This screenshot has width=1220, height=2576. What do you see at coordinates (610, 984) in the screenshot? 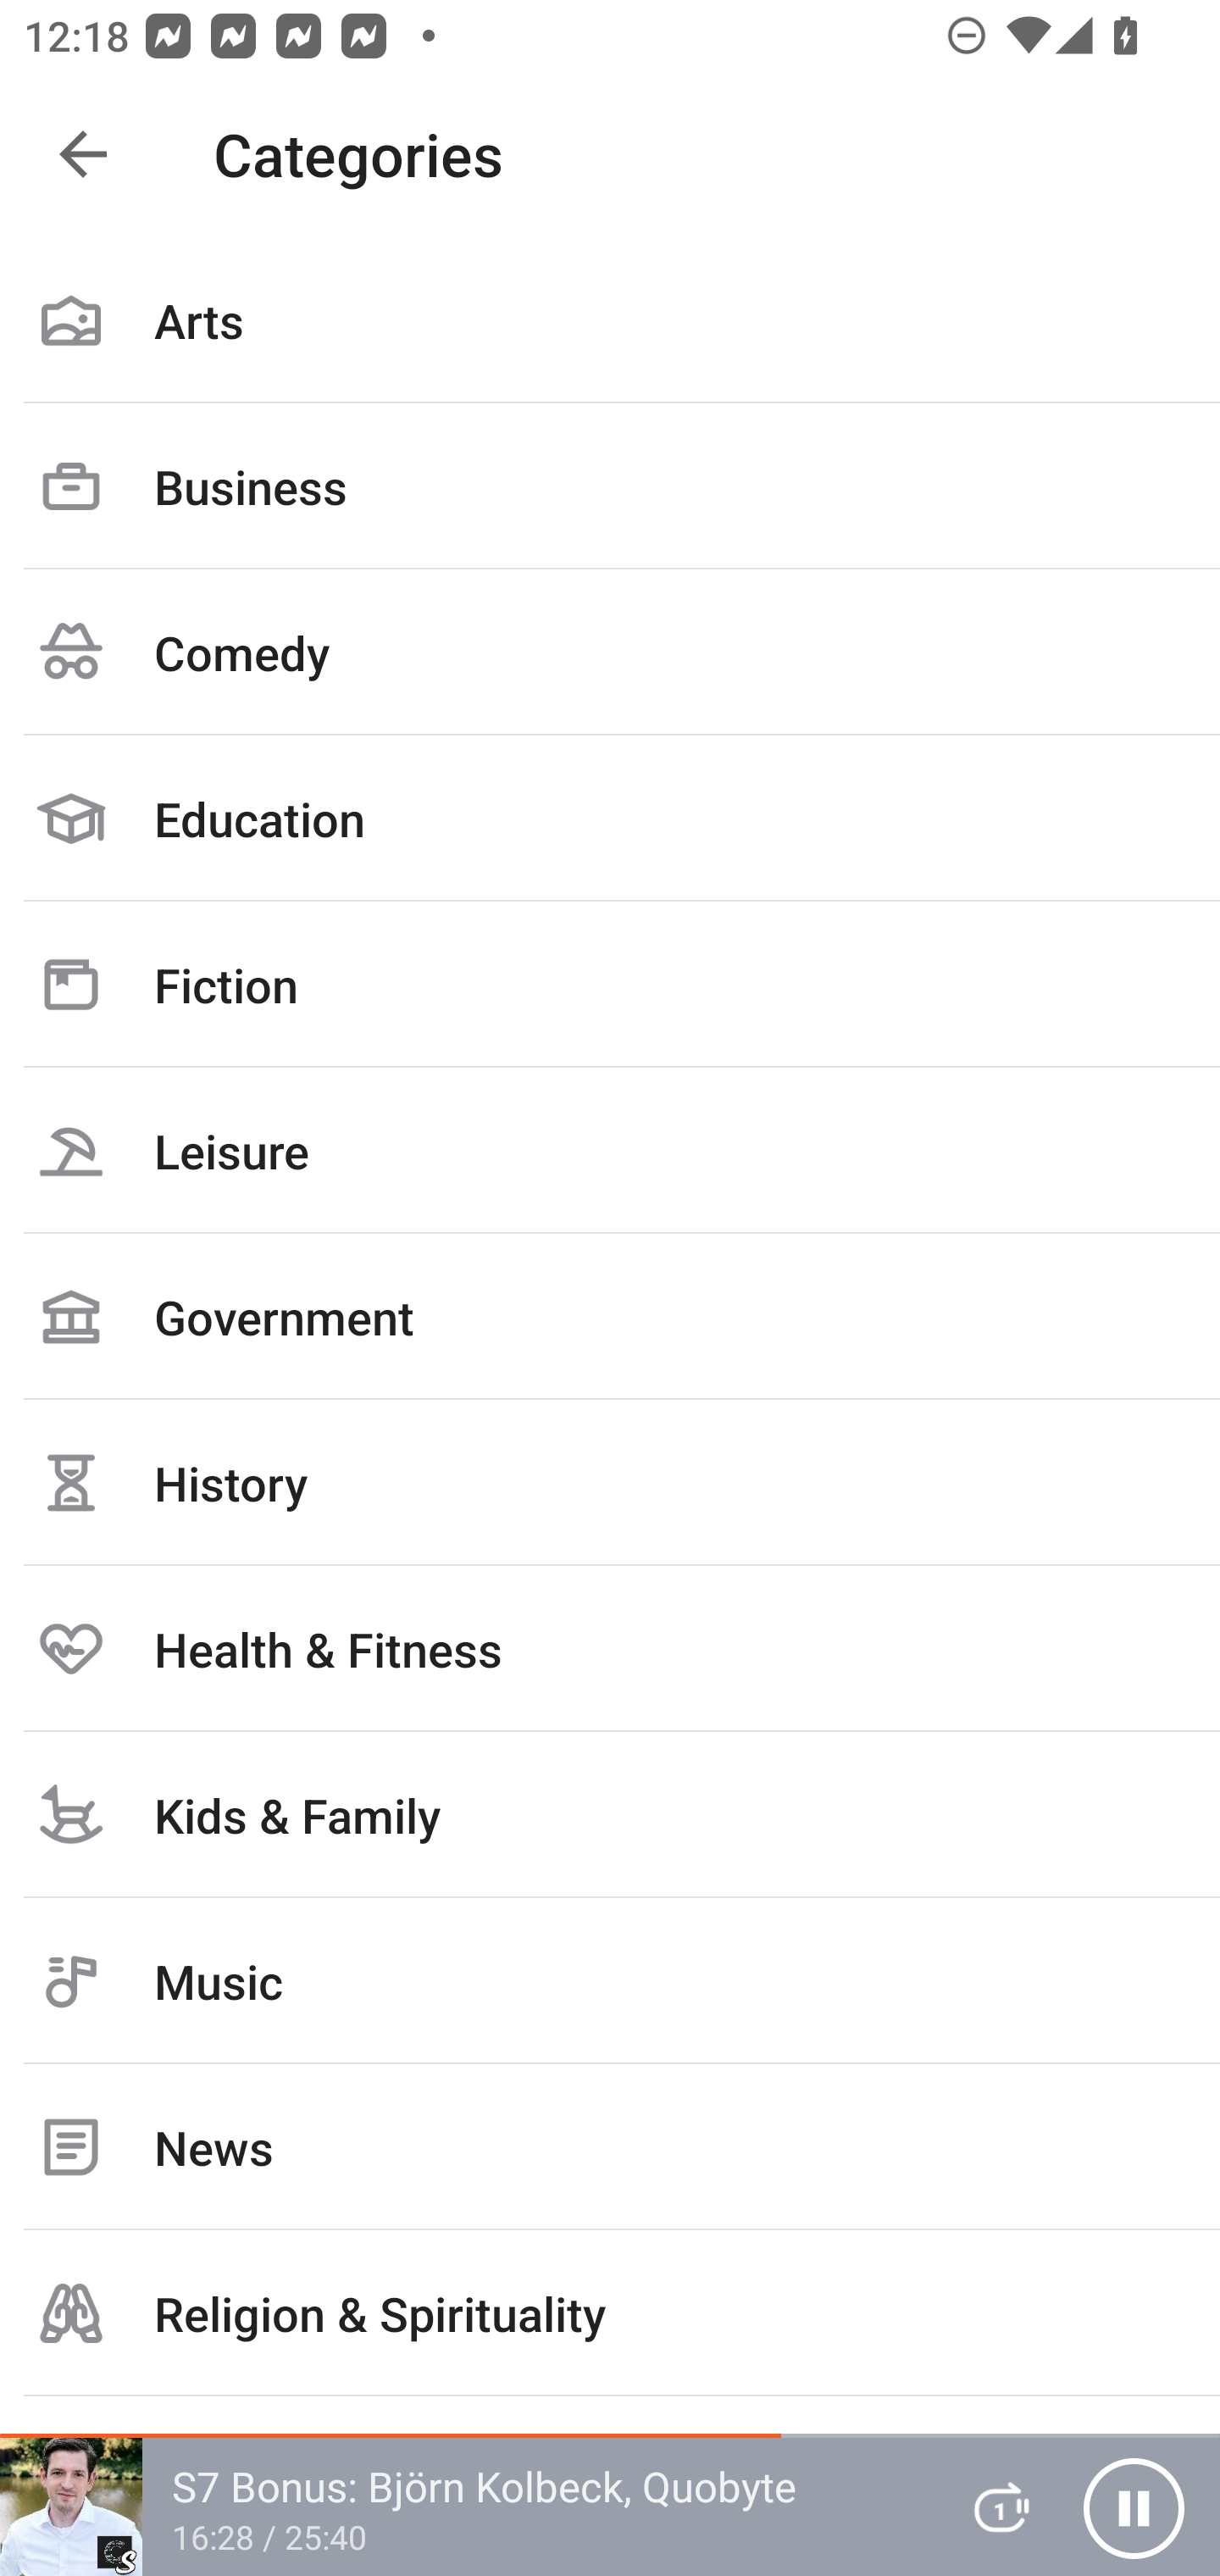
I see `Fiction` at bounding box center [610, 984].